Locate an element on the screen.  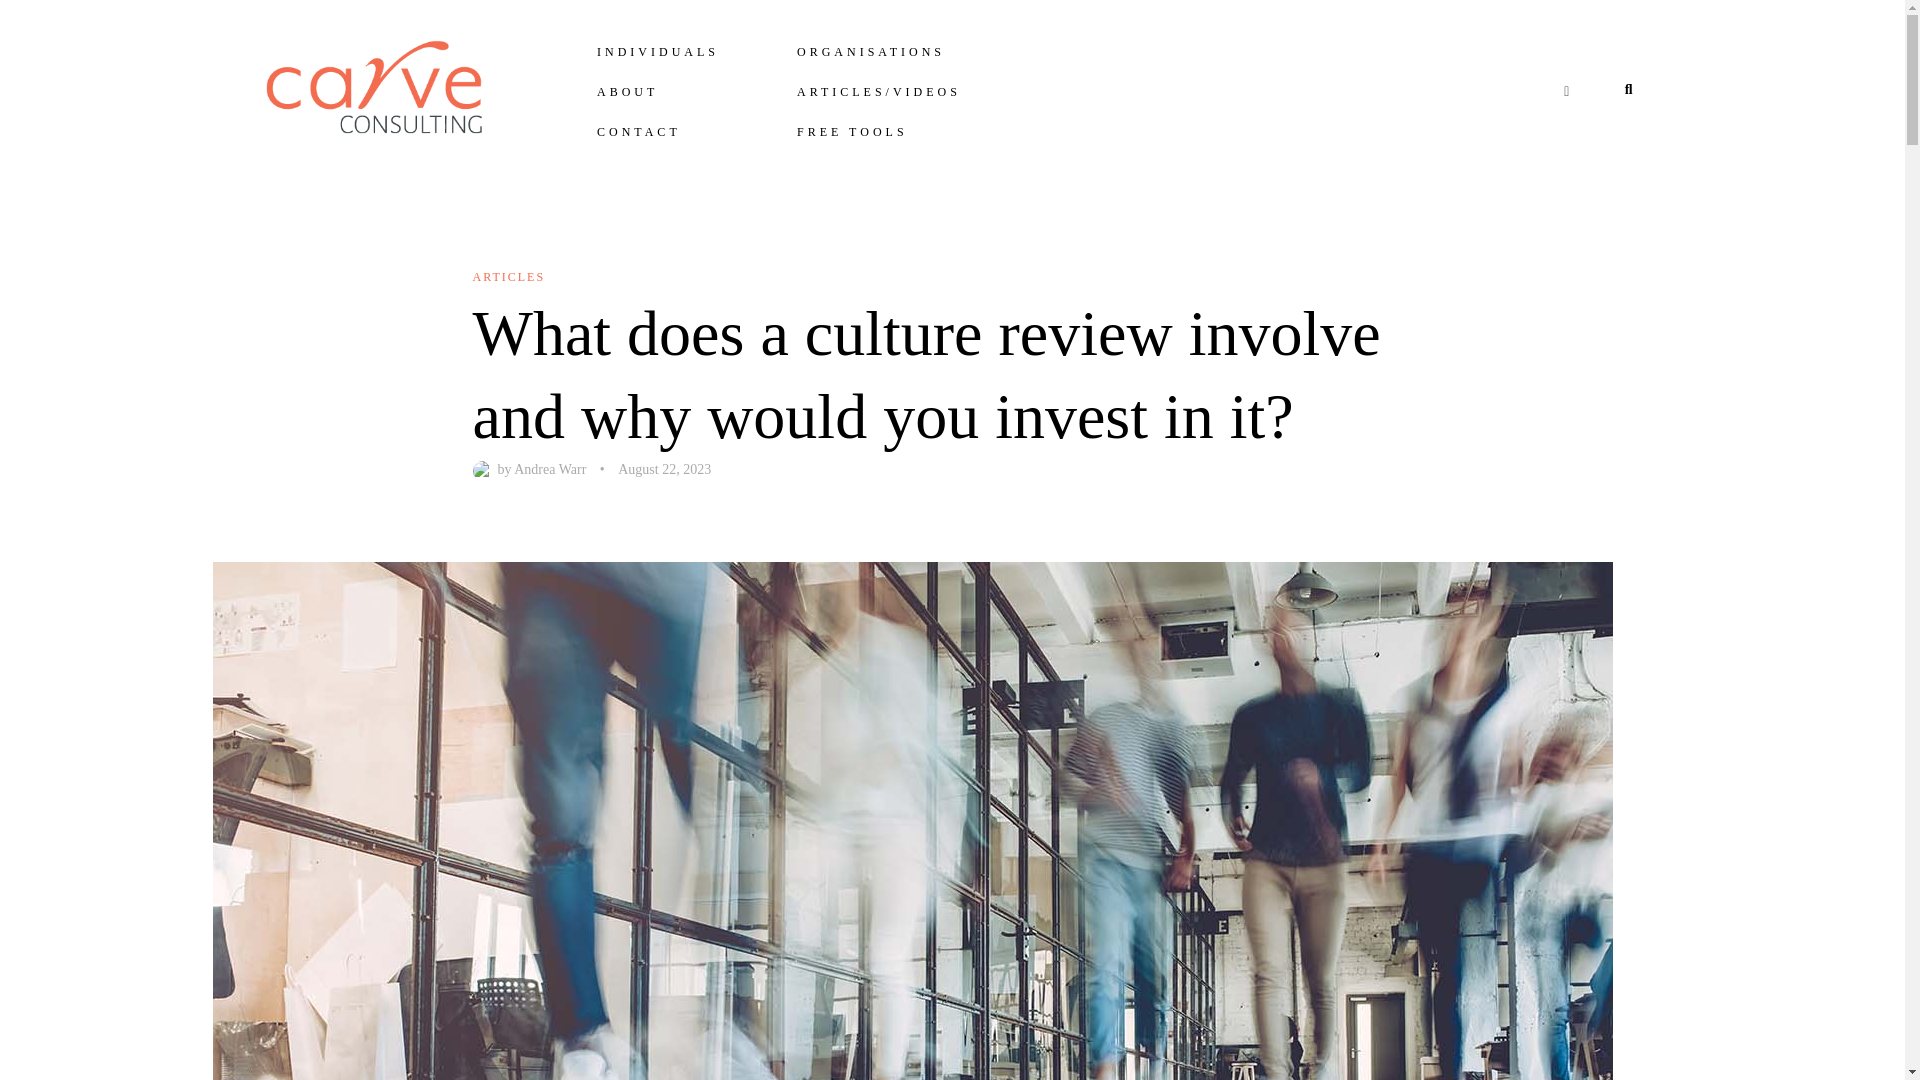
INDIVIDUALS is located at coordinates (658, 52).